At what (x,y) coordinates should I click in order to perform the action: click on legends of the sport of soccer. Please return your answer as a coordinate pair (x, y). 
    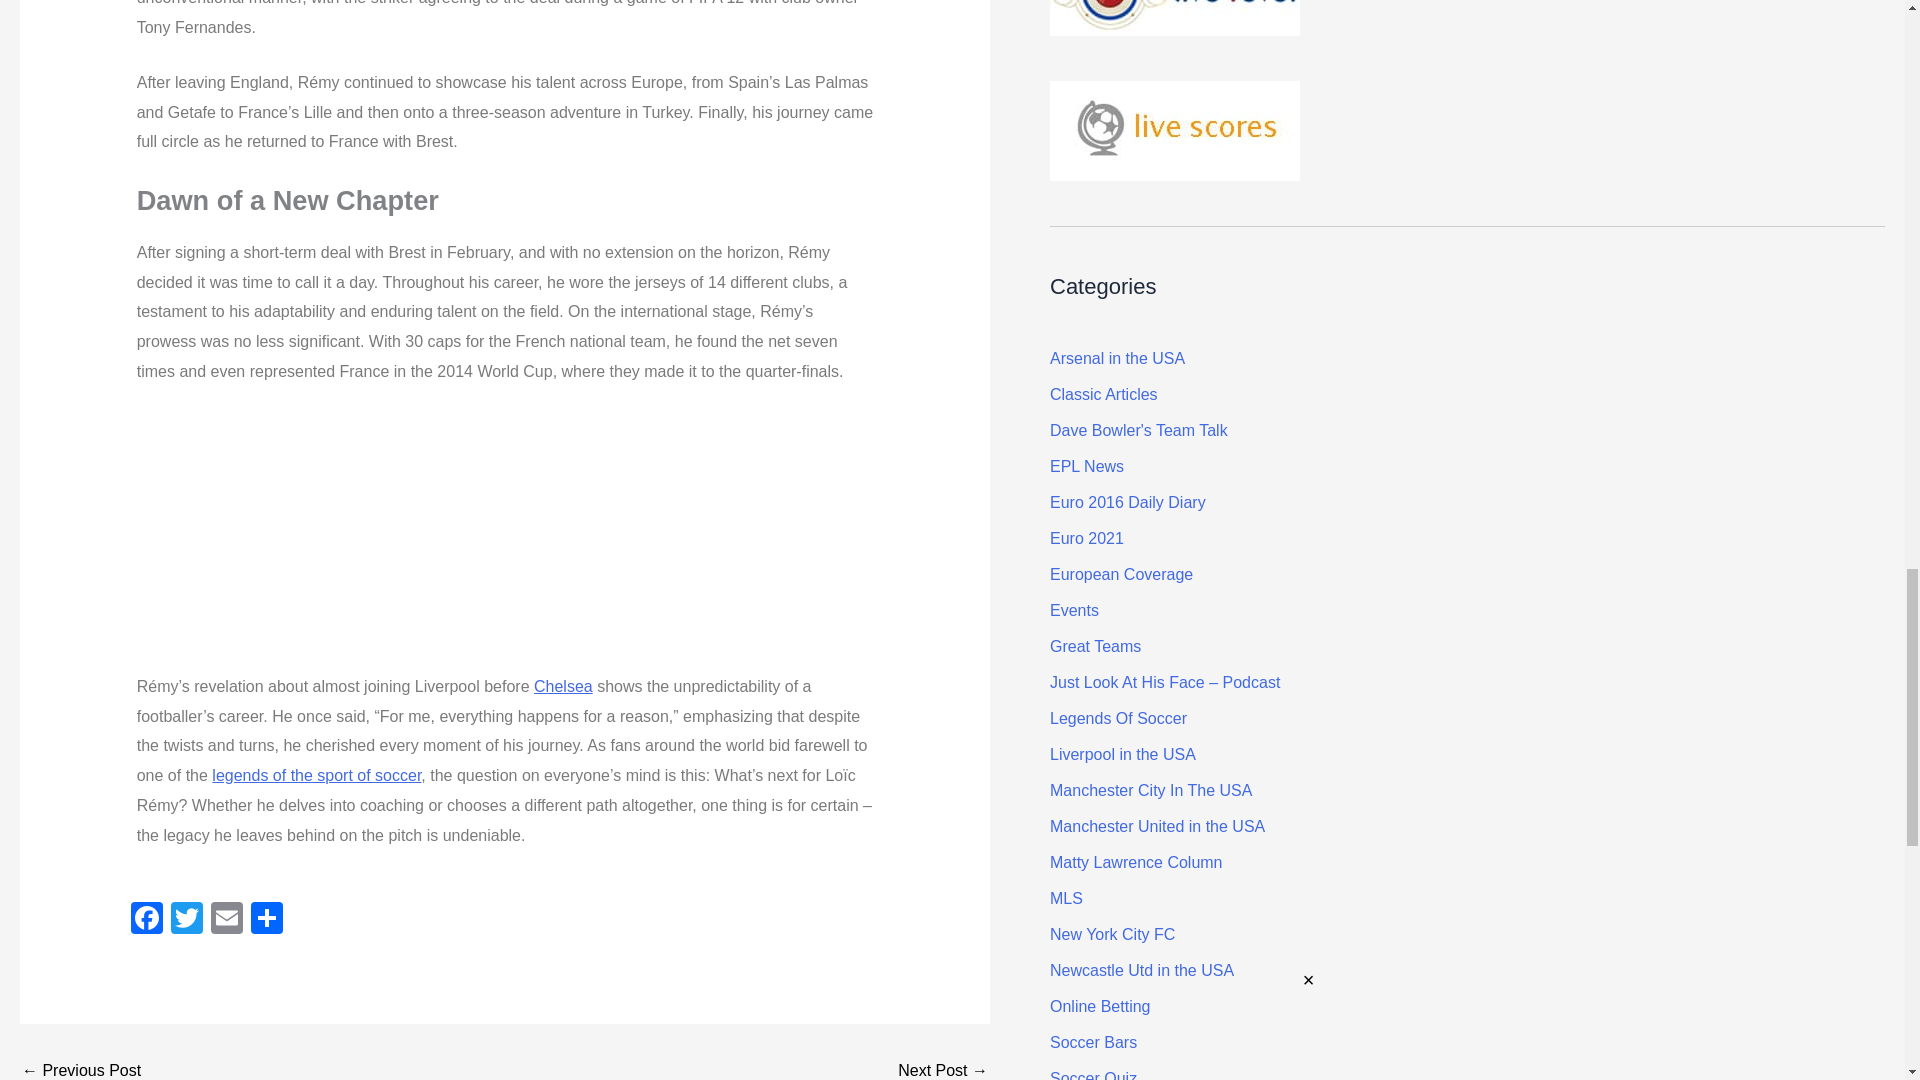
    Looking at the image, I should click on (316, 775).